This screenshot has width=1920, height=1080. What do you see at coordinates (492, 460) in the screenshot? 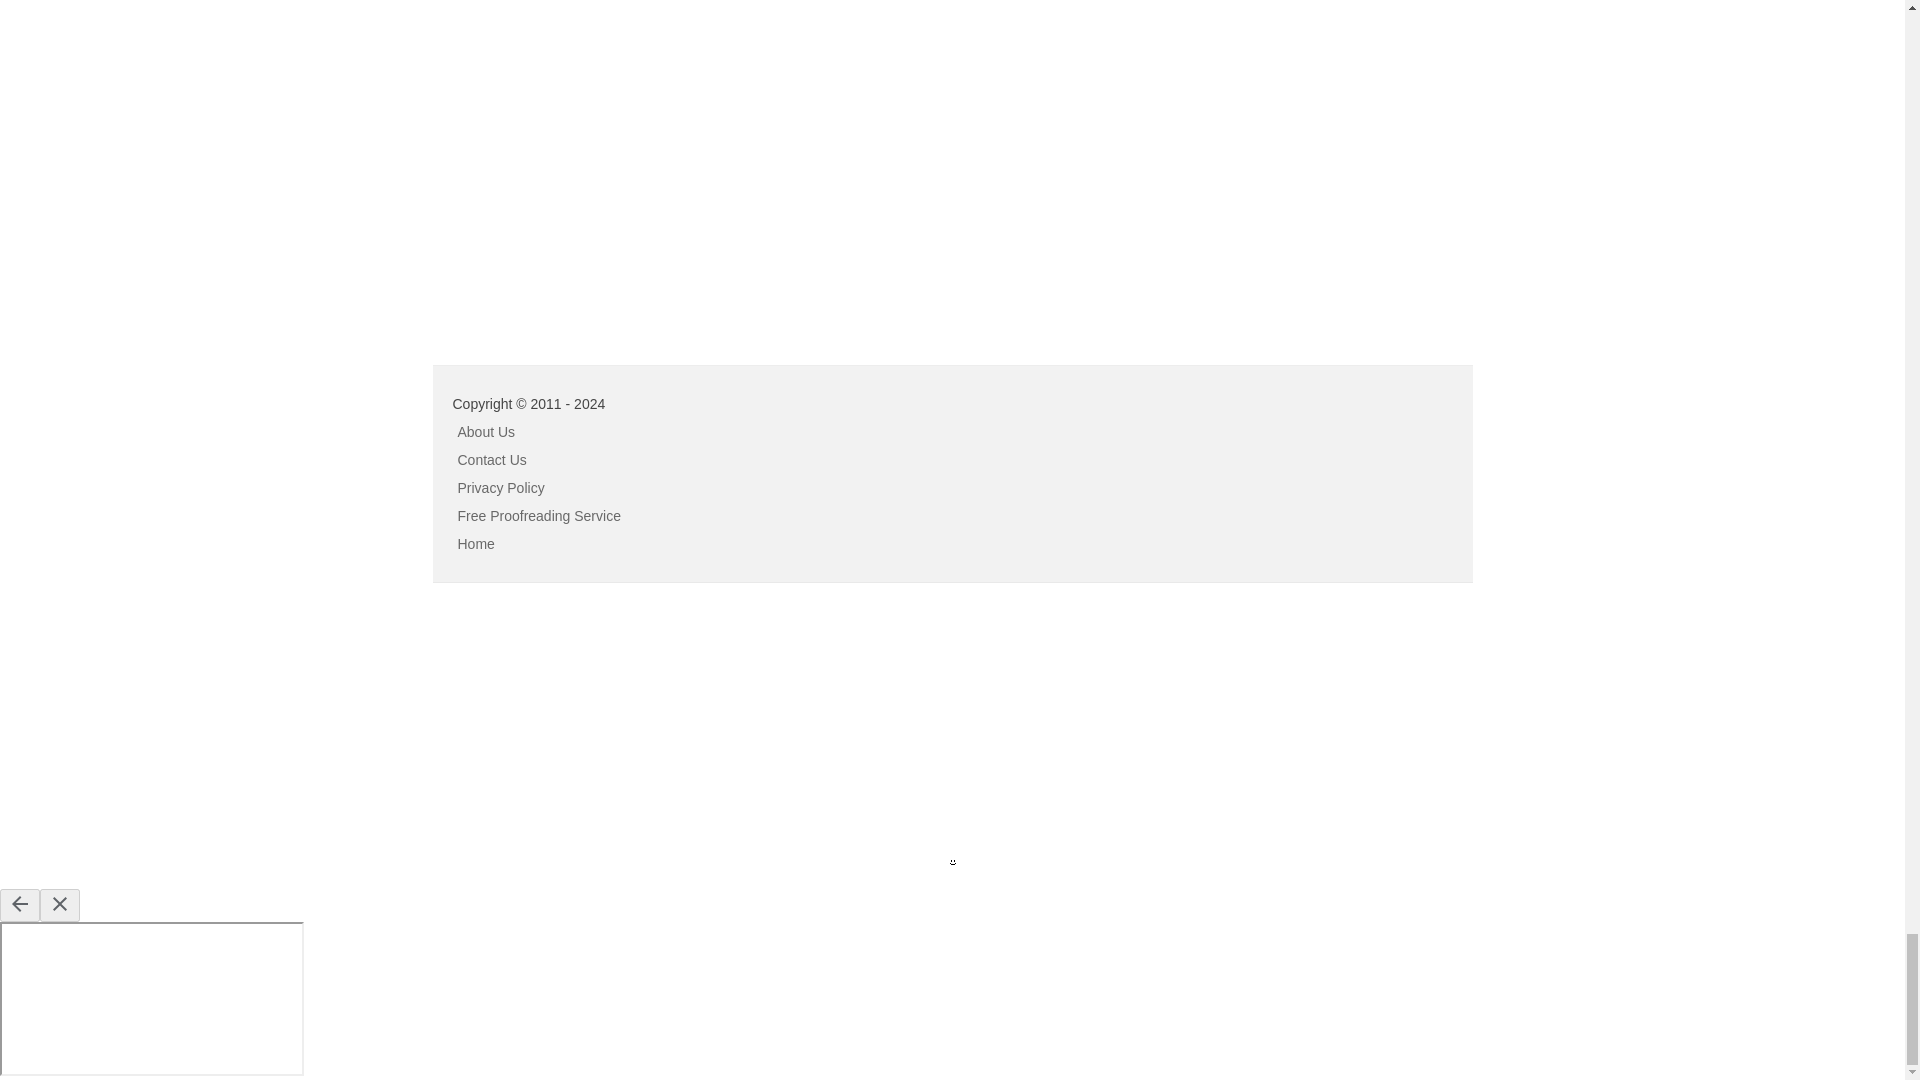
I see `Contact Us` at bounding box center [492, 460].